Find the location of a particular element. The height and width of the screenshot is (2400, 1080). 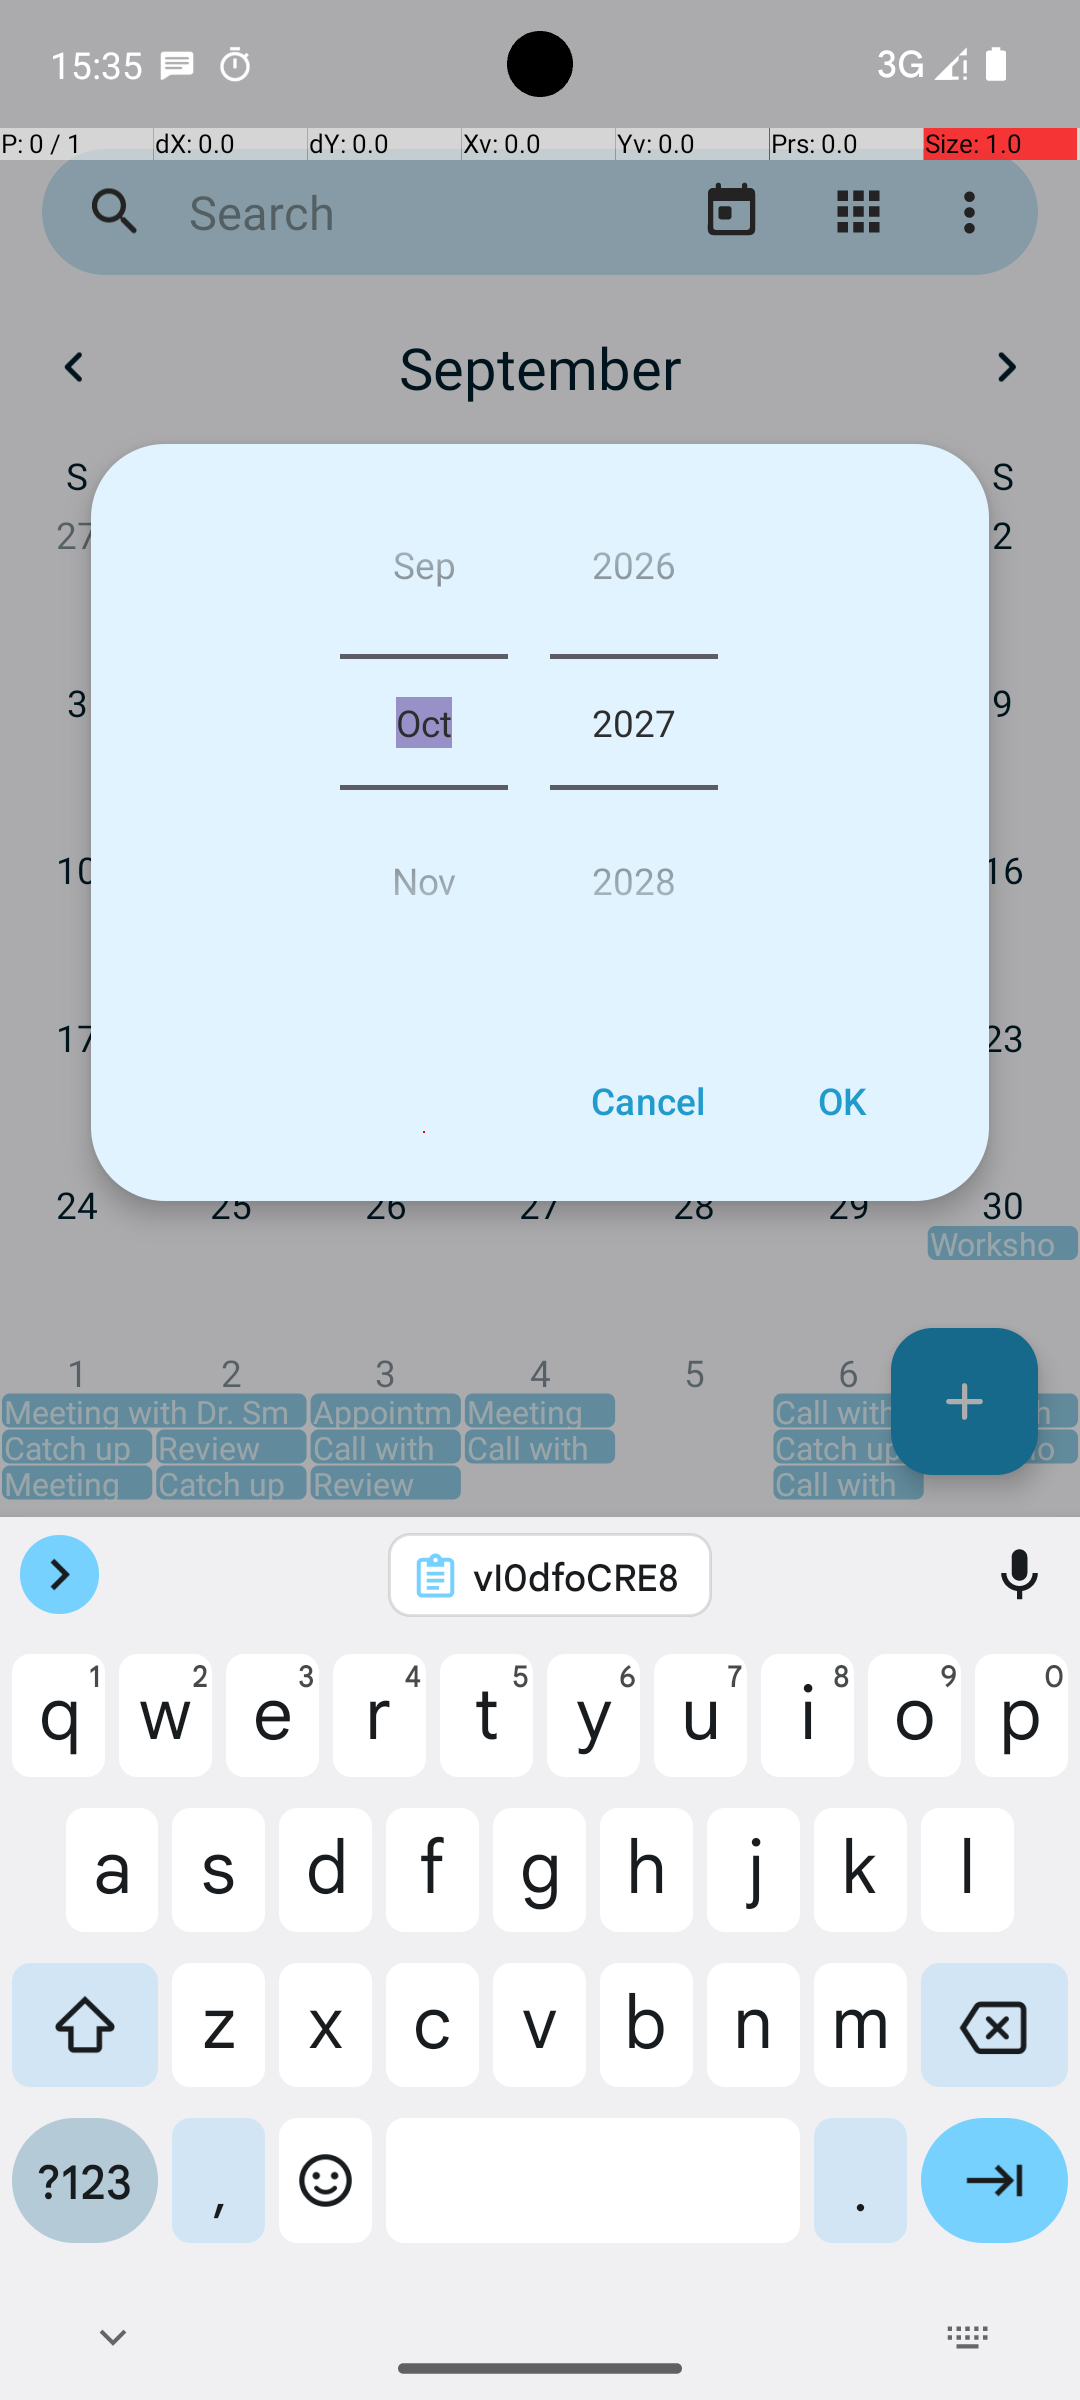

2028 is located at coordinates (634, 872).